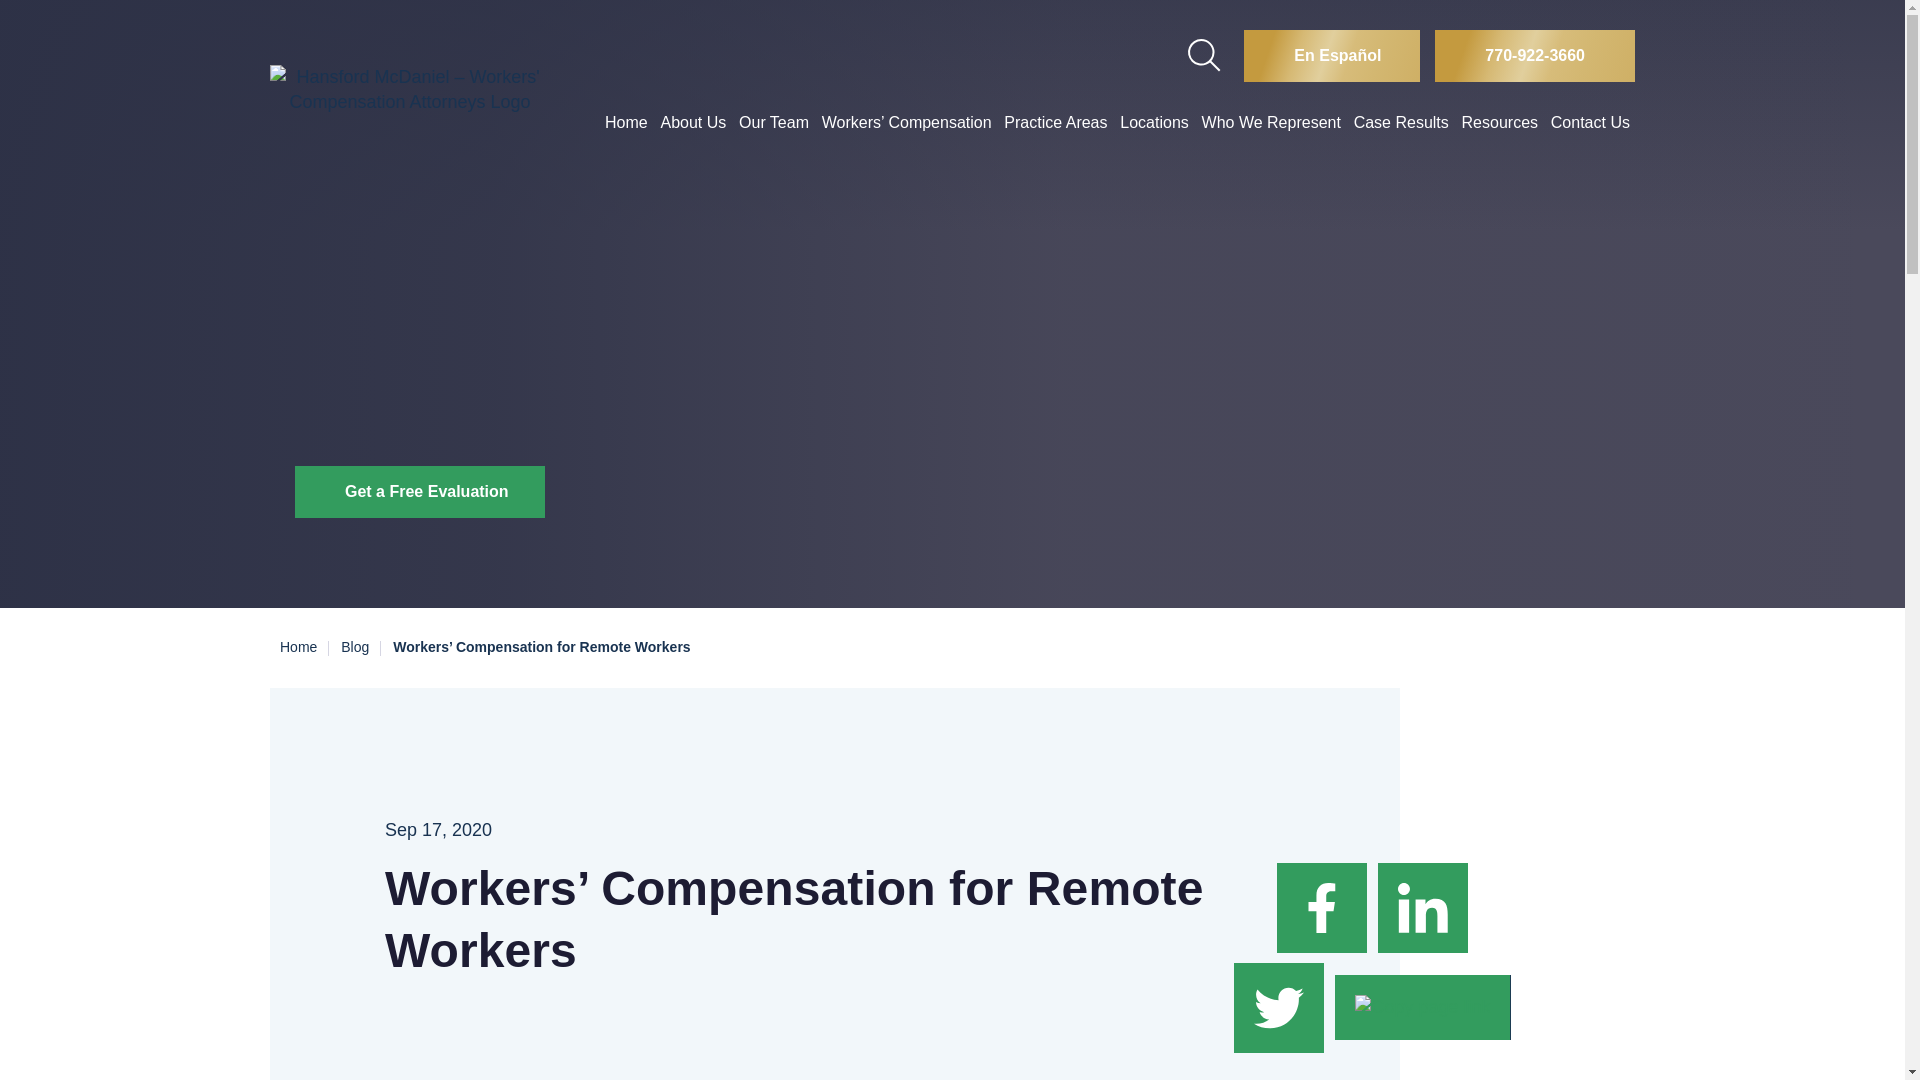  I want to click on Share This Article on Facebook, so click(1324, 906).